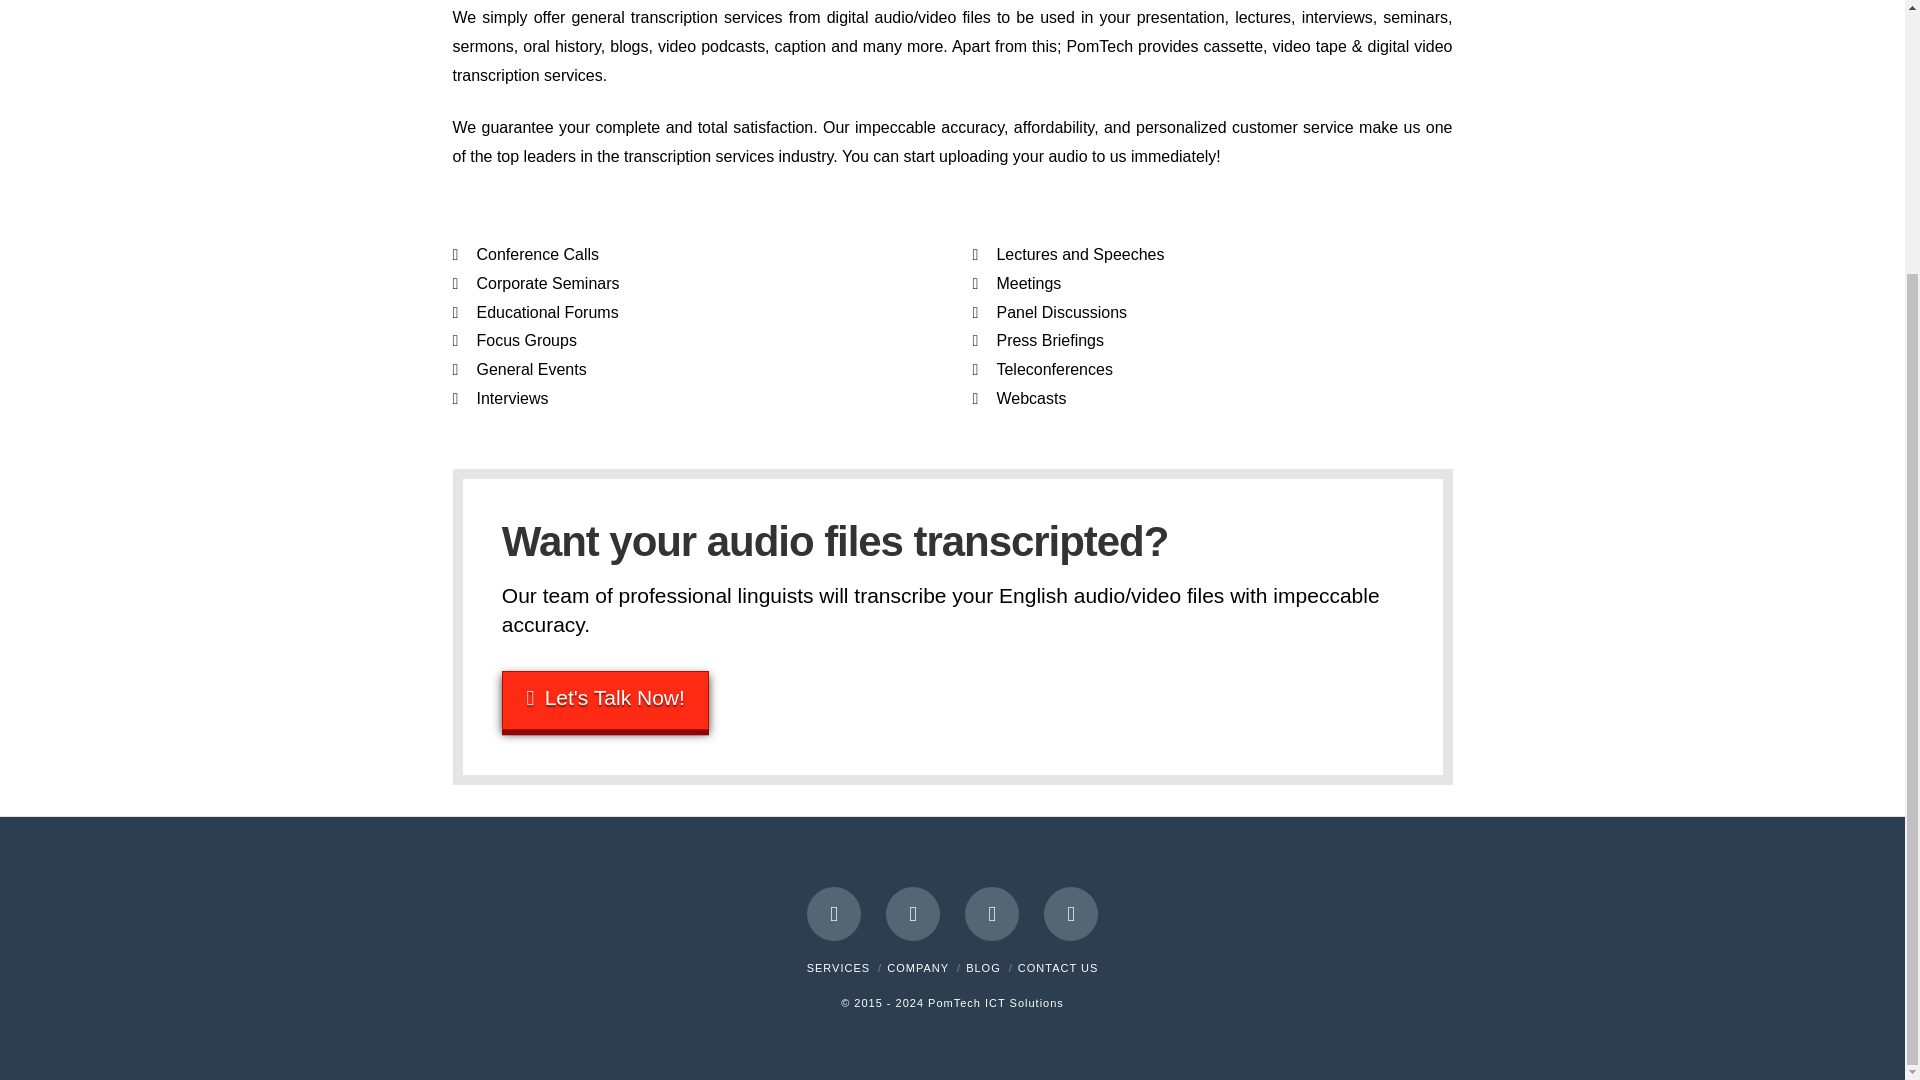  Describe the element at coordinates (1071, 913) in the screenshot. I see `YouTube` at that location.